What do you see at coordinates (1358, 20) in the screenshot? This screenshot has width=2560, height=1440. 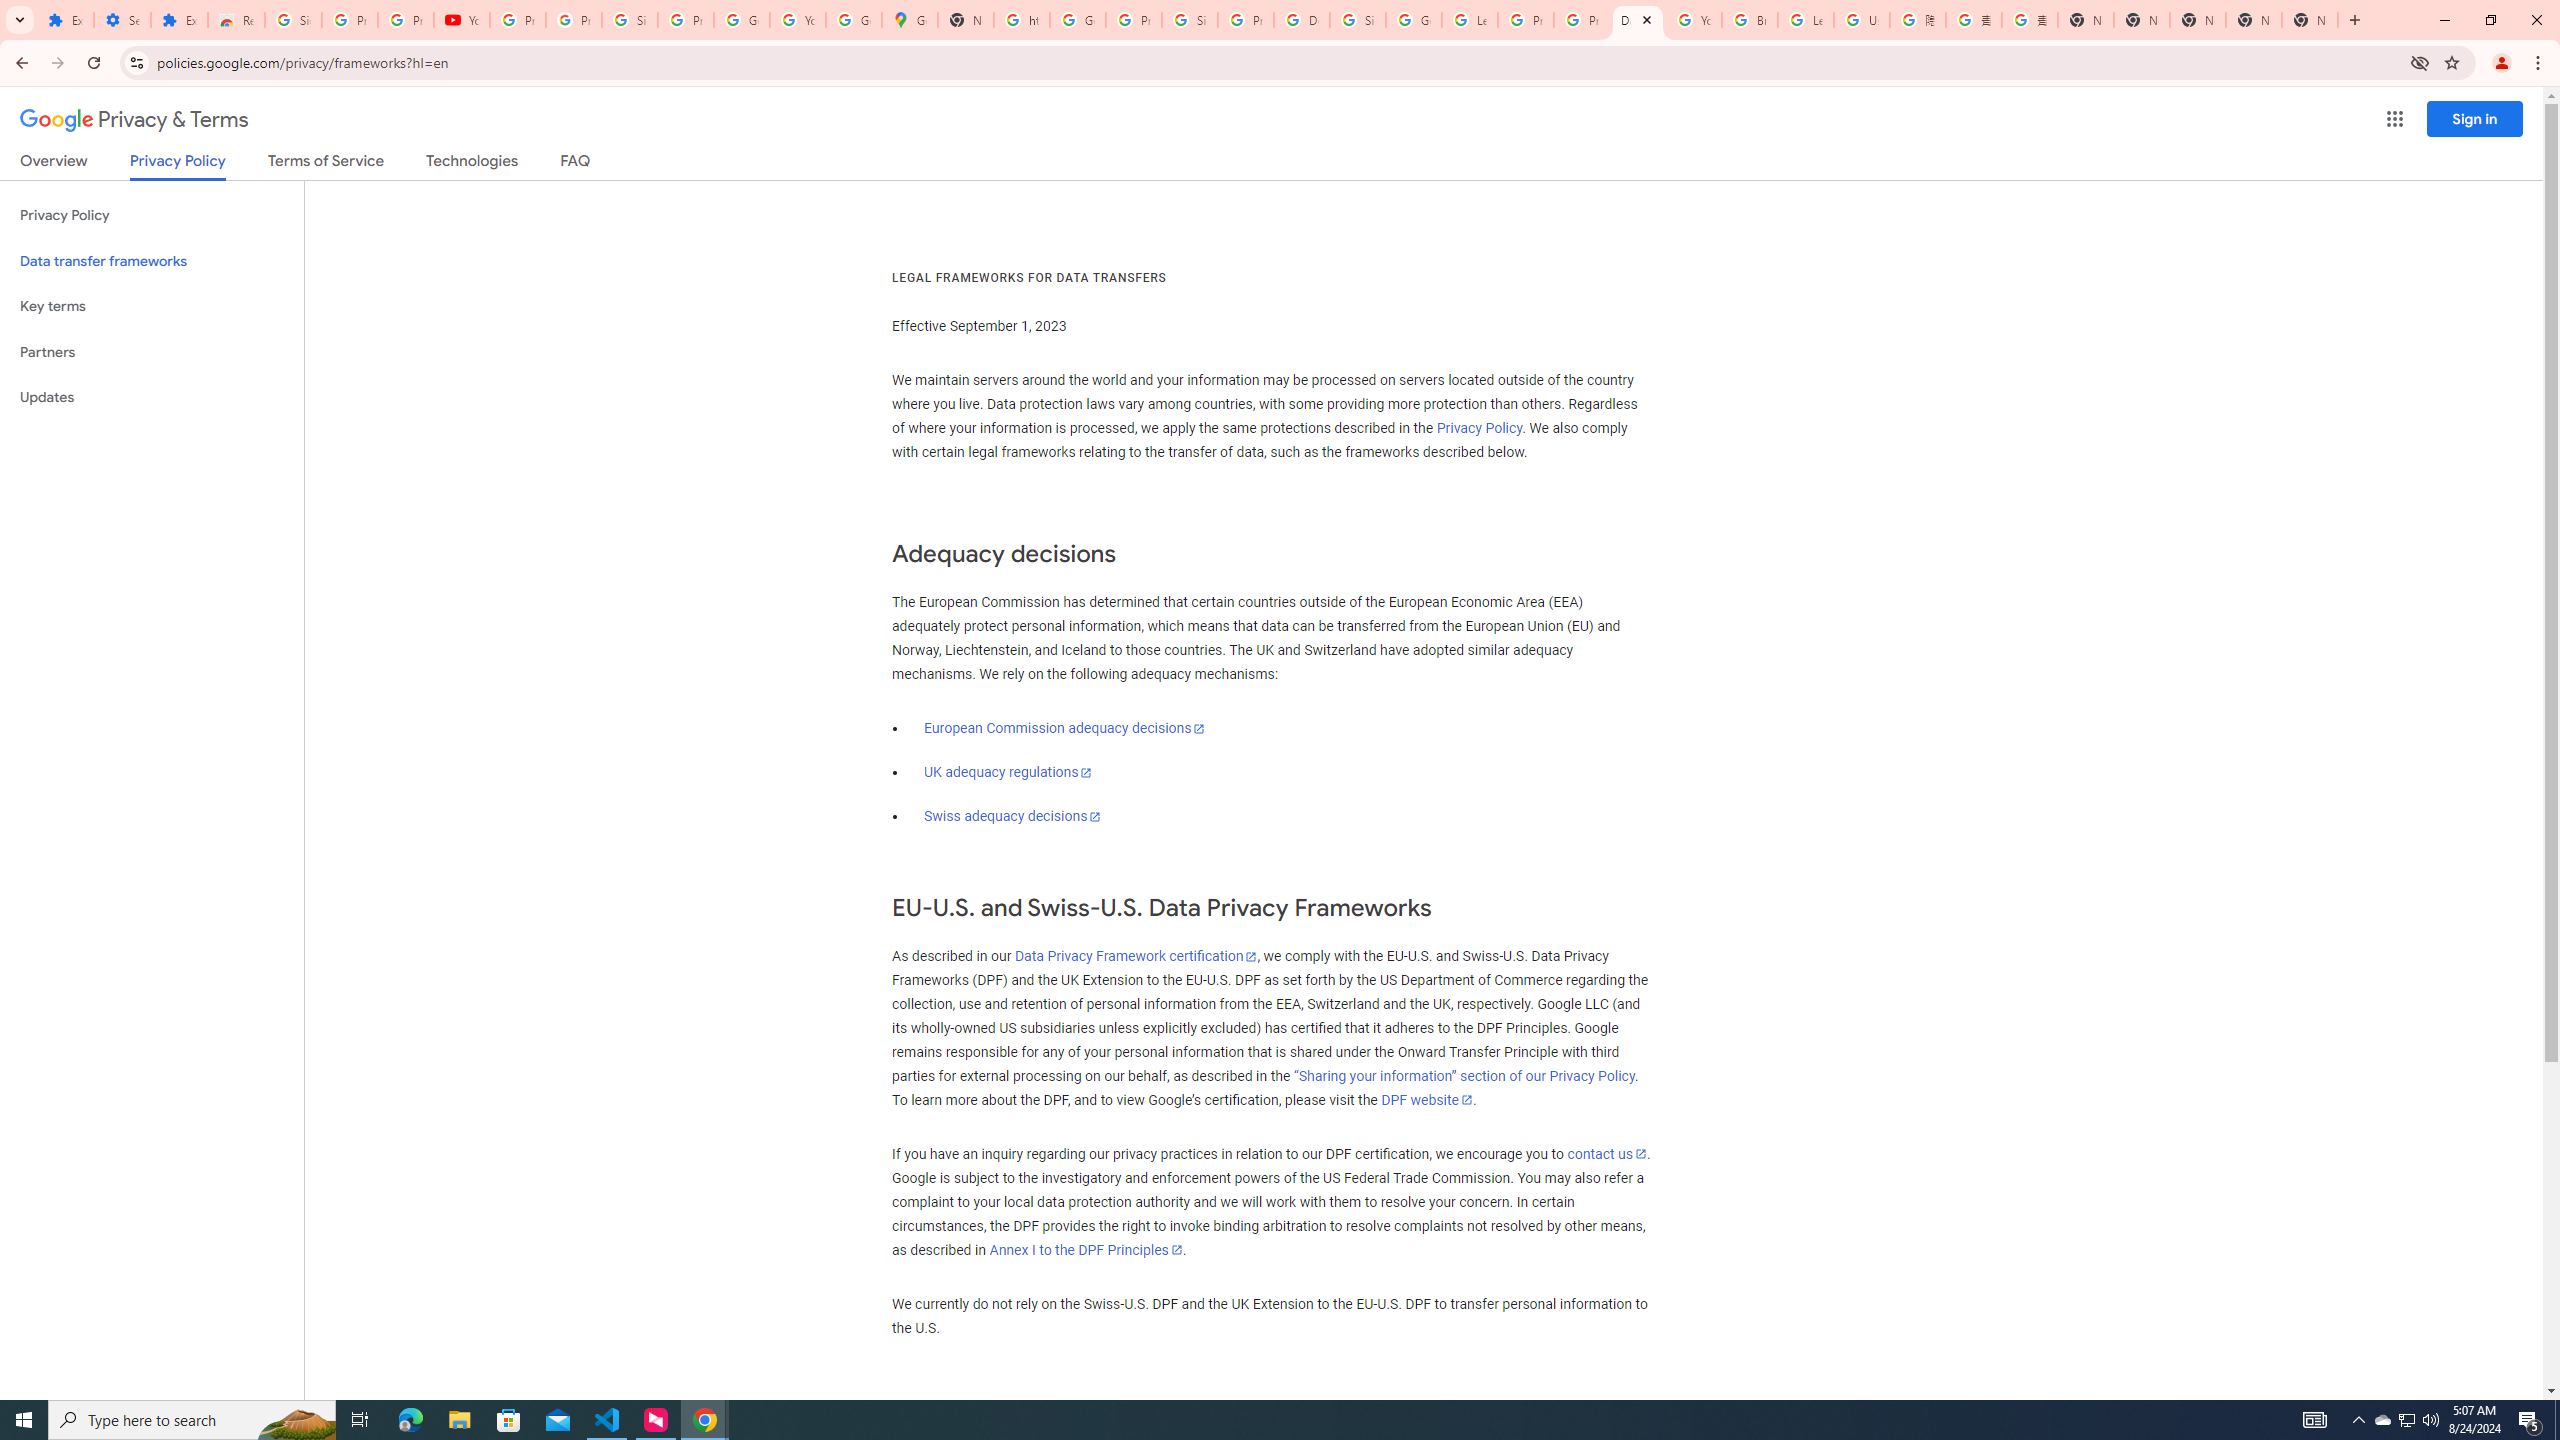 I see `Sign in - Google Accounts` at bounding box center [1358, 20].